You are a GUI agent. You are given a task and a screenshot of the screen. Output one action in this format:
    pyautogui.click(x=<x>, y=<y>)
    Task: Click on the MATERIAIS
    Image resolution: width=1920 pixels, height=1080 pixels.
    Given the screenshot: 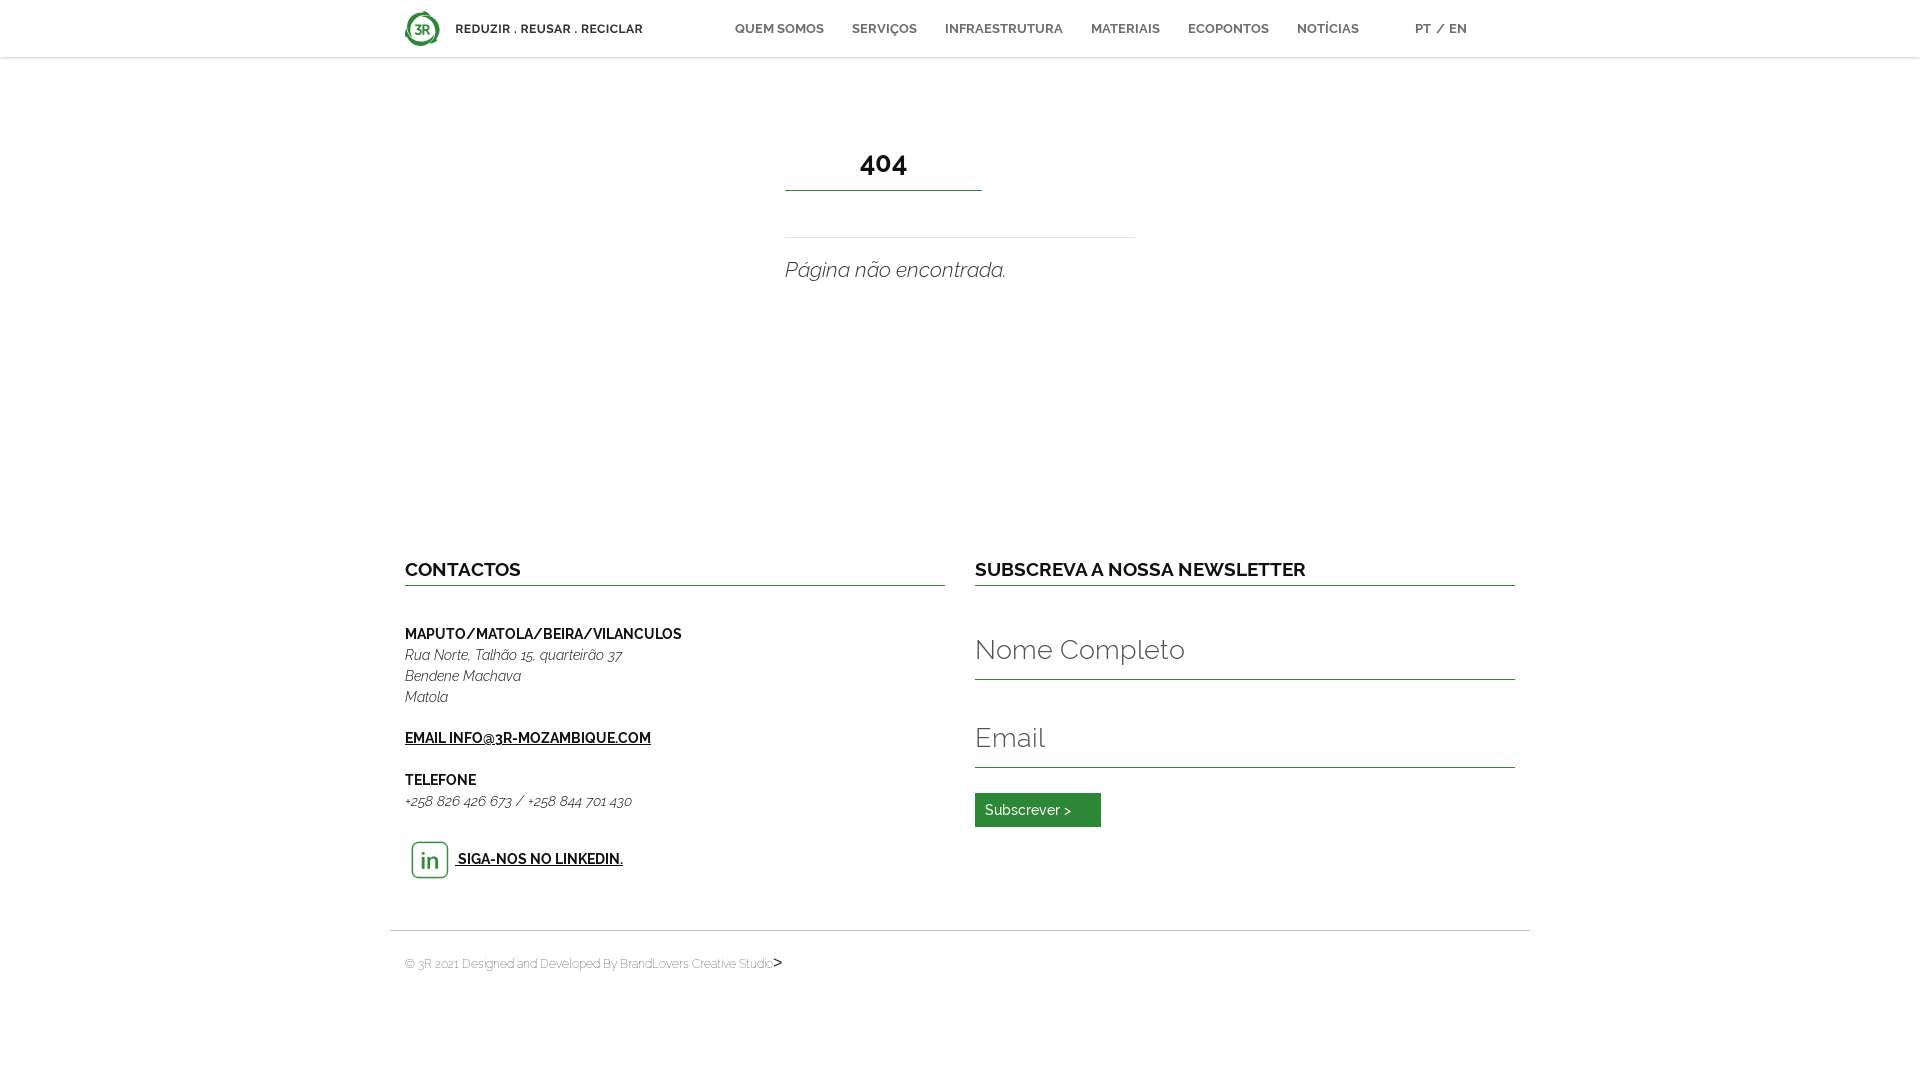 What is the action you would take?
    pyautogui.click(x=1130, y=29)
    